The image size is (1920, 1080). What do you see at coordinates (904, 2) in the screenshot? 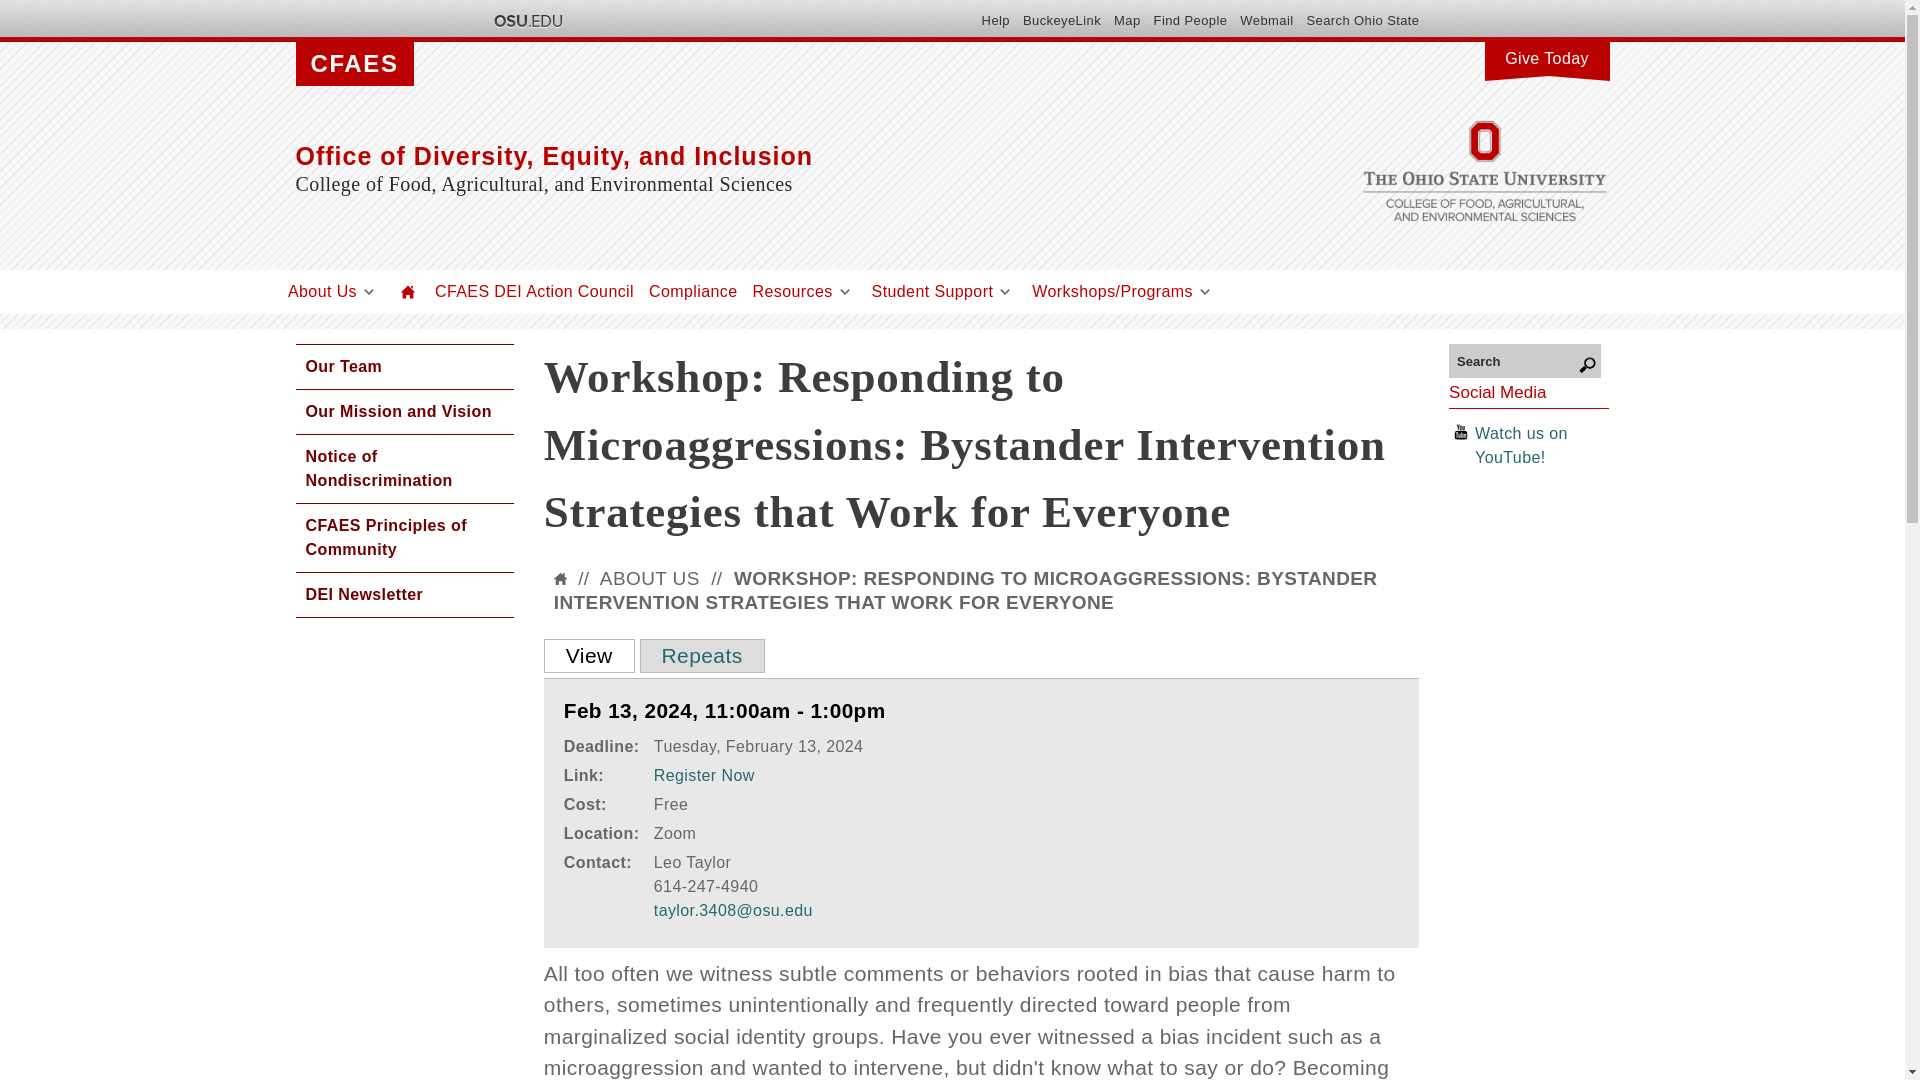
I see `Skip to main content` at bounding box center [904, 2].